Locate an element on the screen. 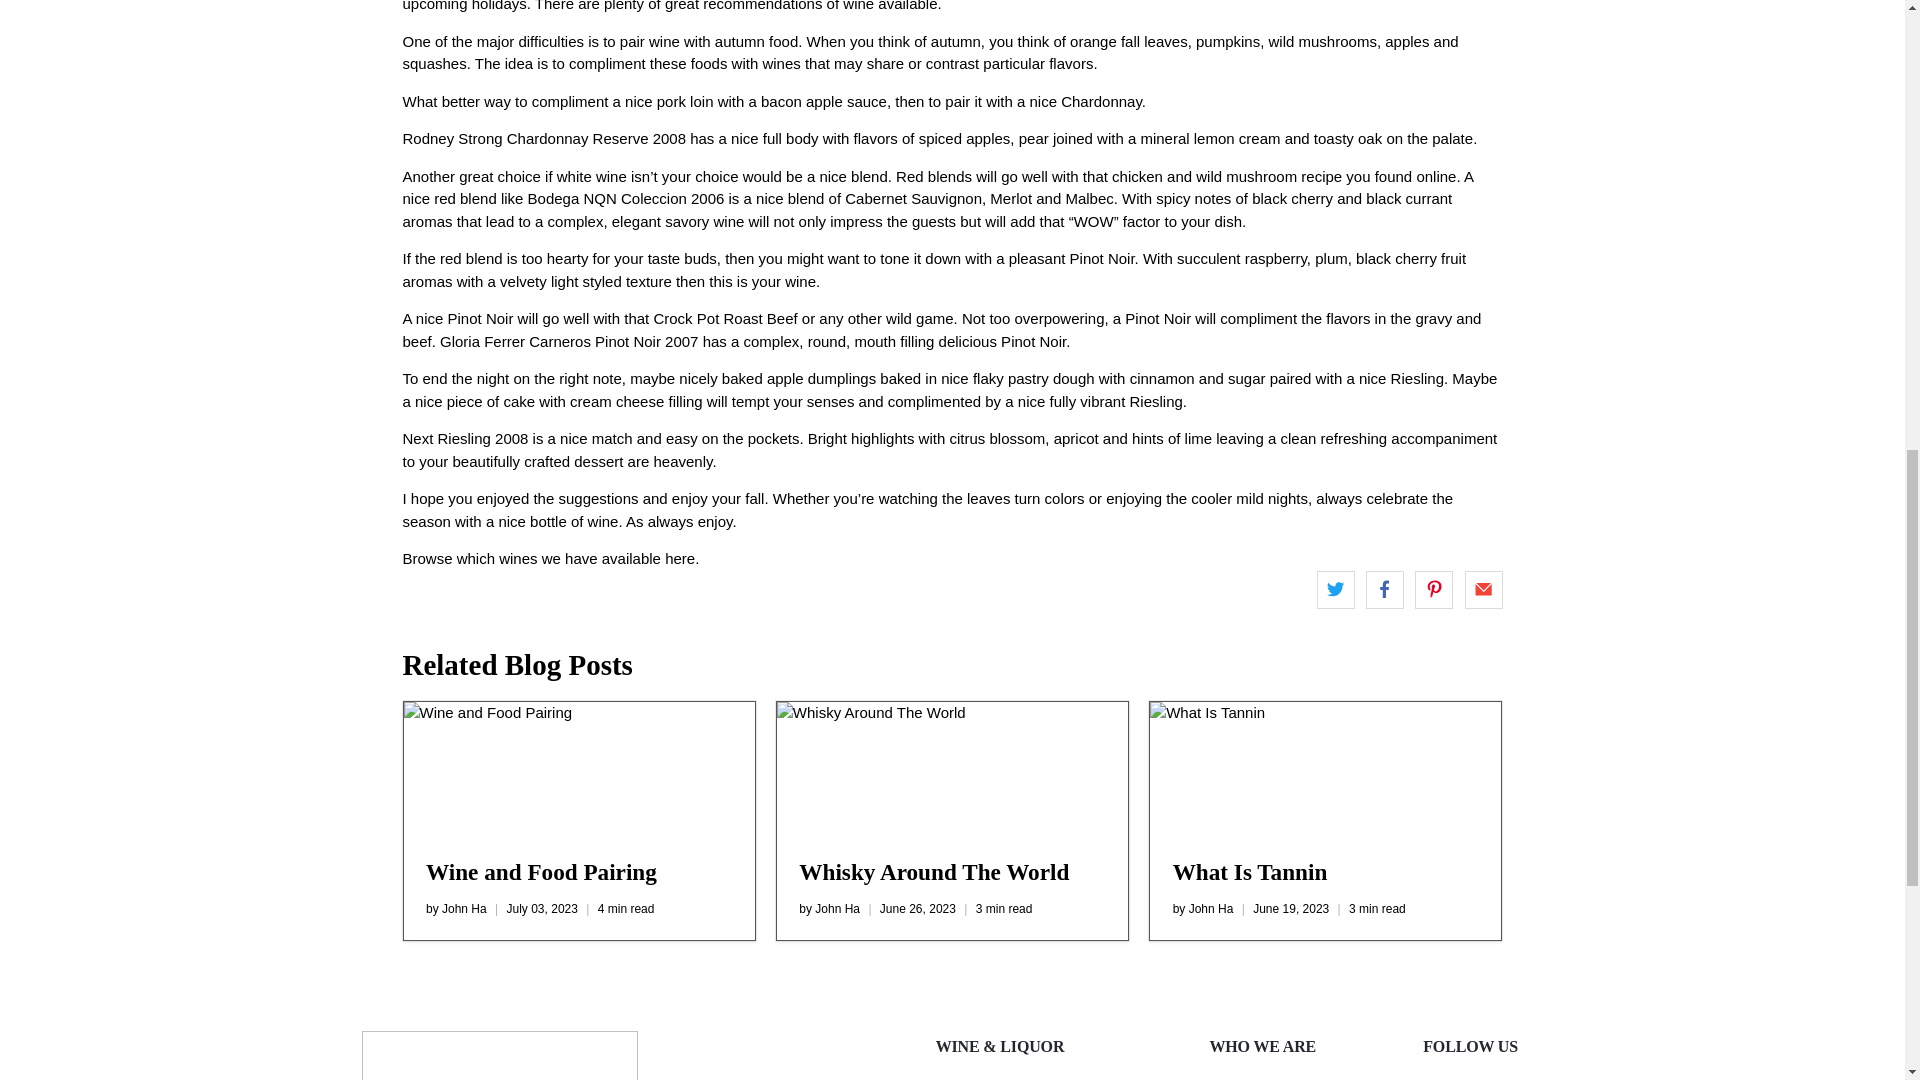 Image resolution: width=1920 pixels, height=1080 pixels. Share this on Twitter is located at coordinates (1336, 590).